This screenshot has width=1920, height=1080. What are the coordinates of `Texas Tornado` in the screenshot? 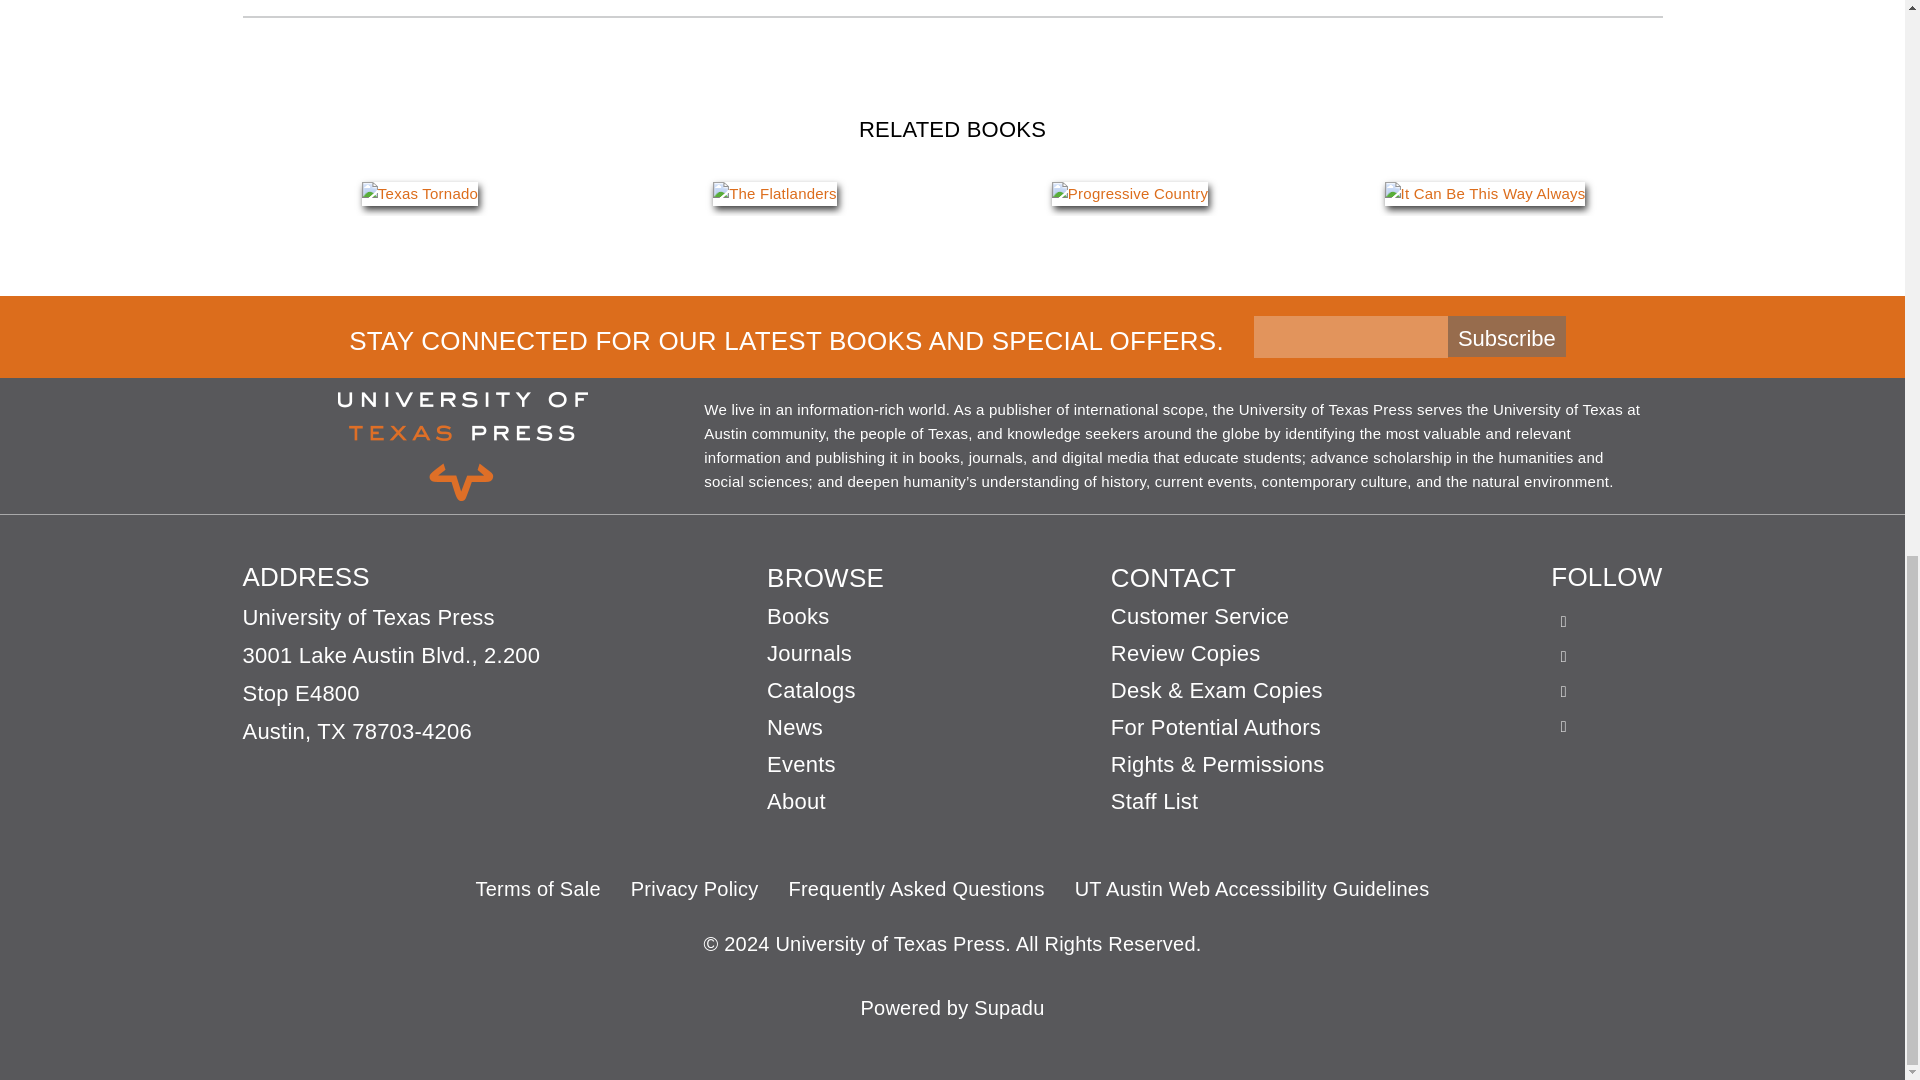 It's located at (420, 194).